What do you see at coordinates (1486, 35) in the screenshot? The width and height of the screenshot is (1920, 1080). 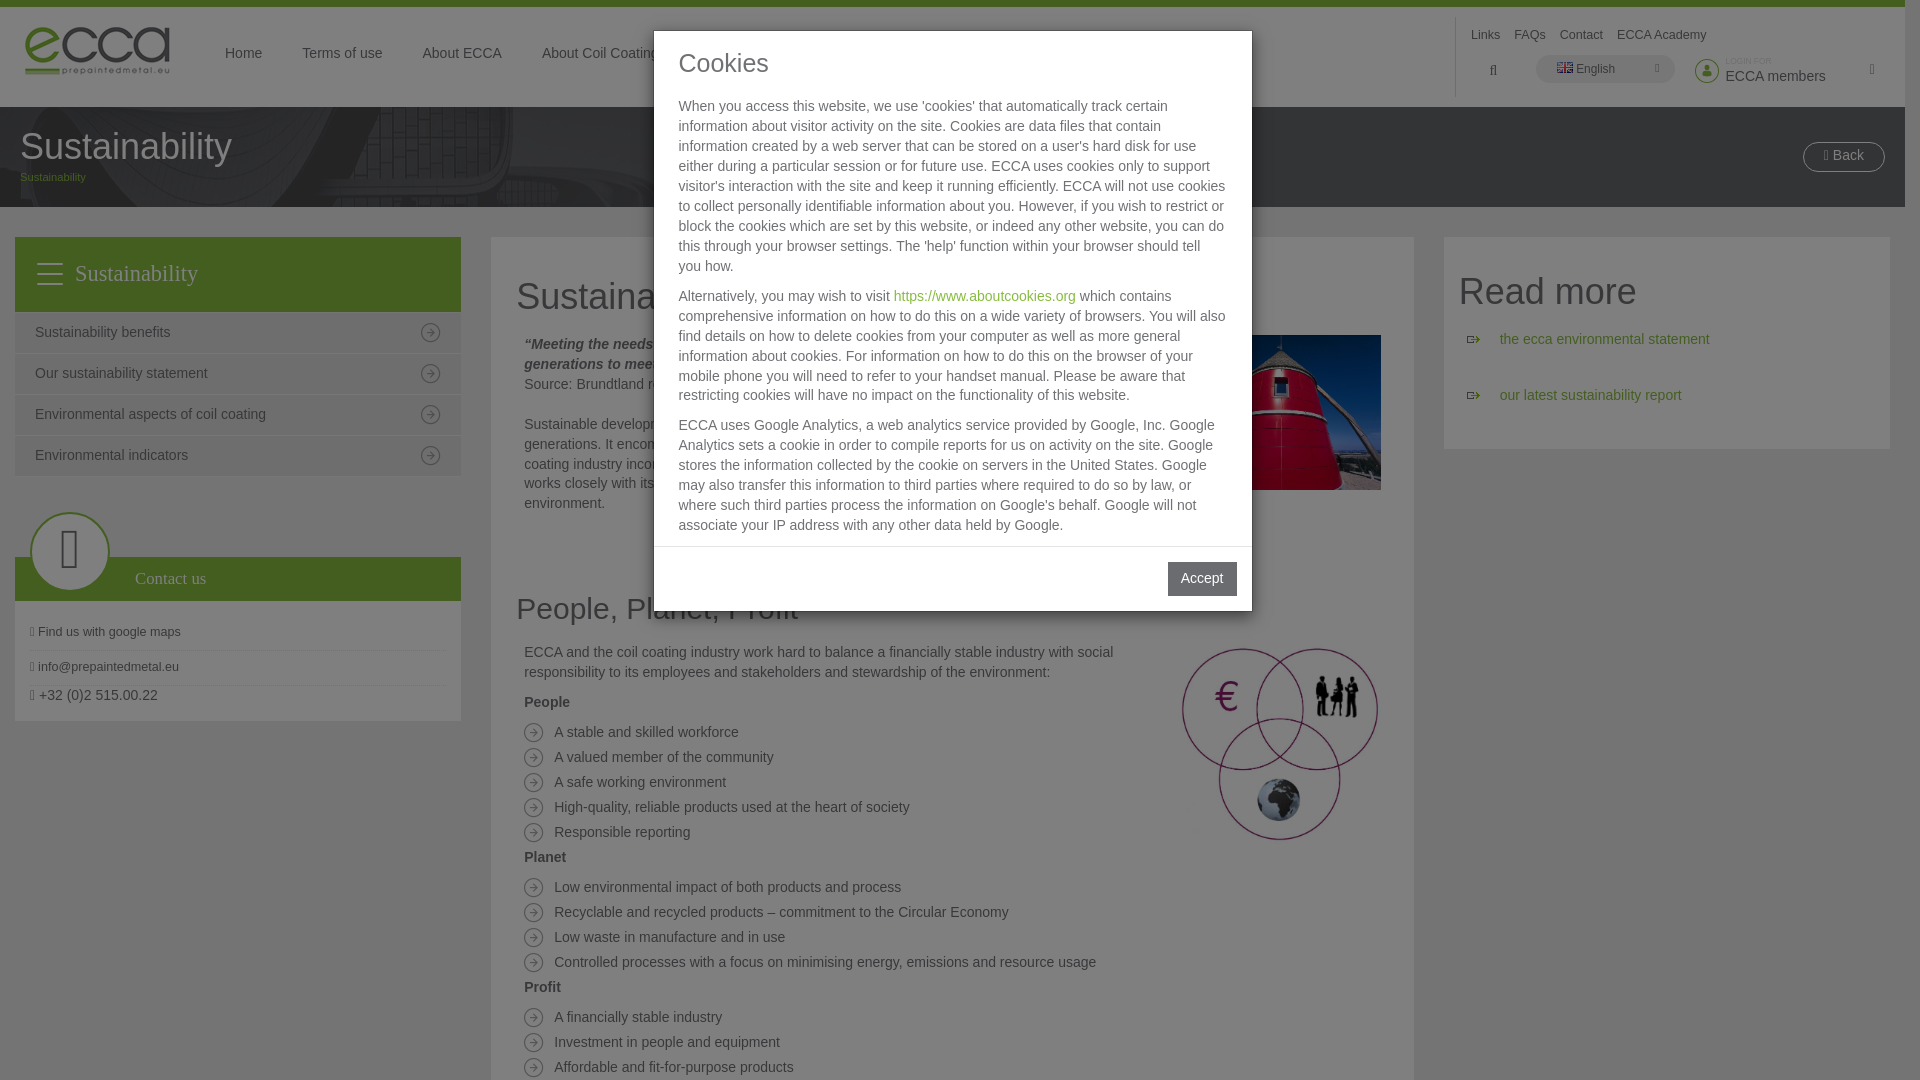 I see `Links` at bounding box center [1486, 35].